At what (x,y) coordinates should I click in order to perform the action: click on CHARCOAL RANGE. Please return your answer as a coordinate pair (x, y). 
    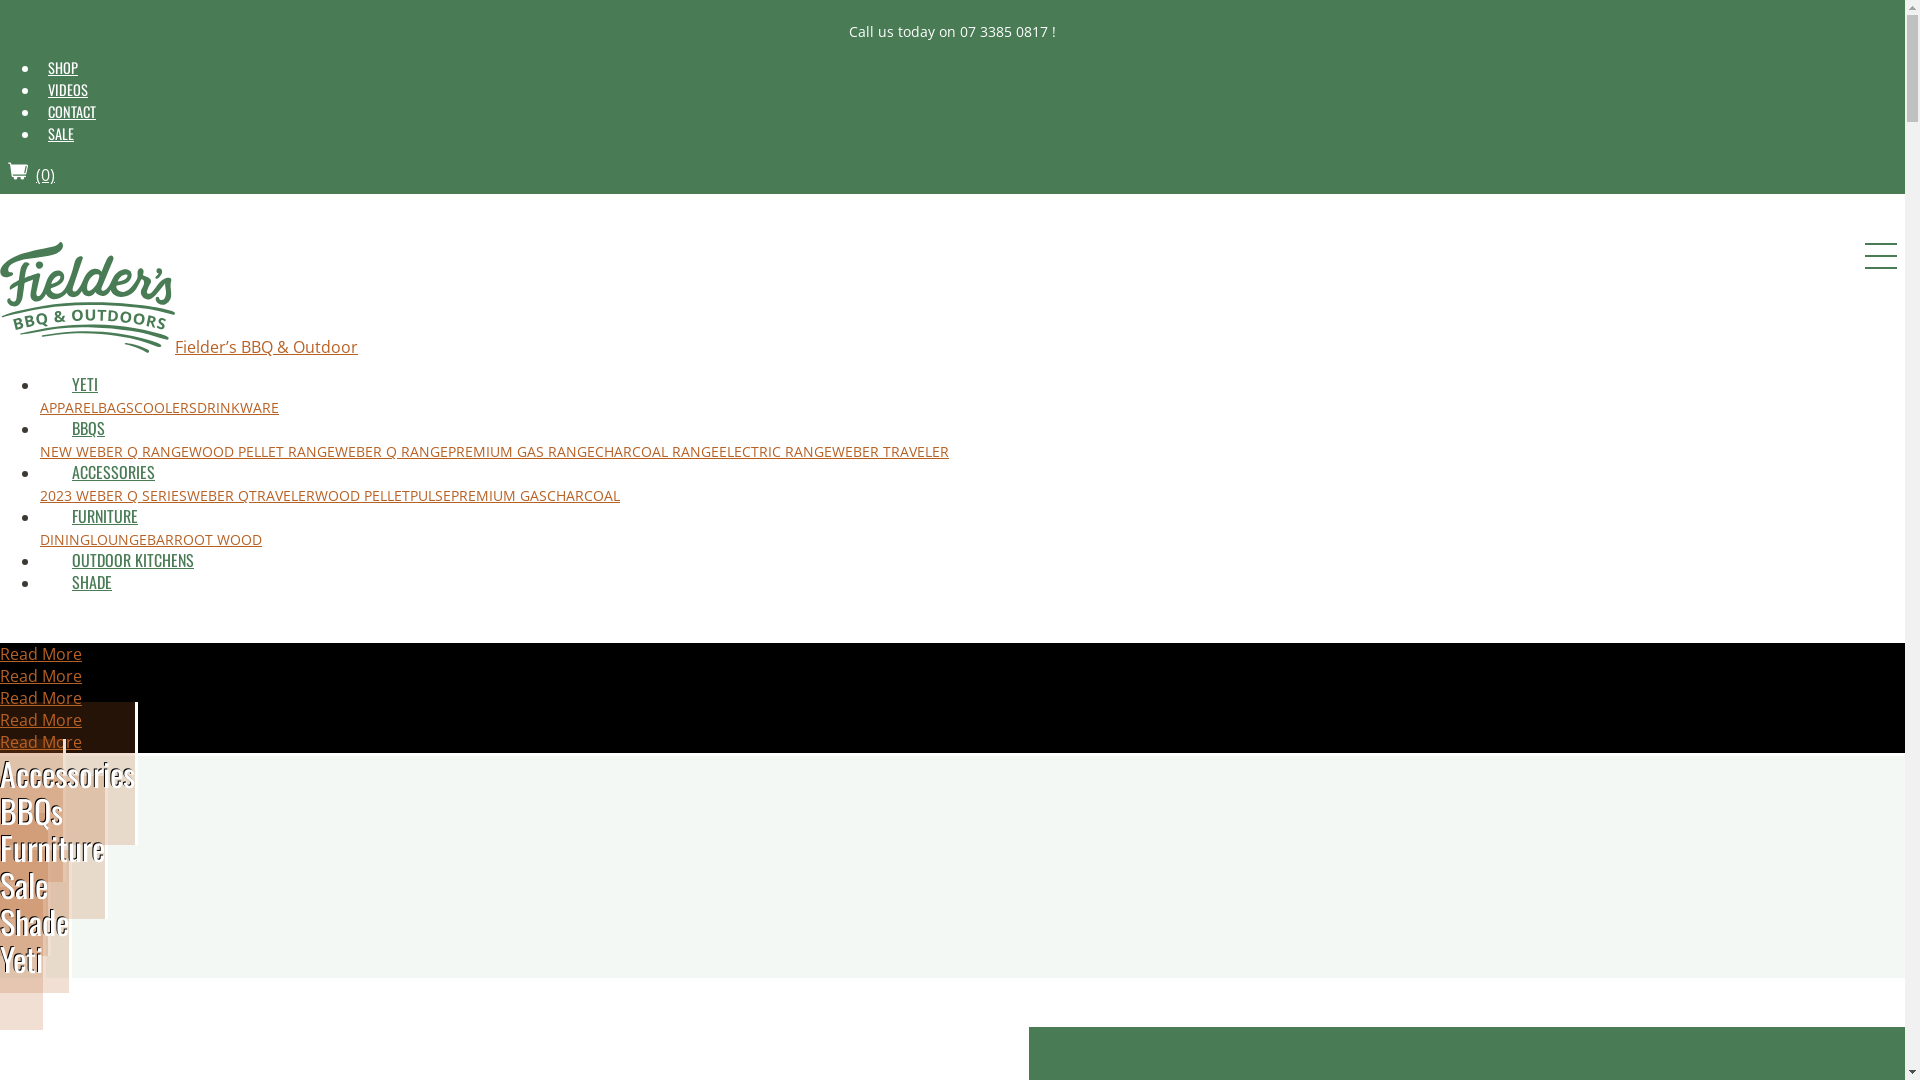
    Looking at the image, I should click on (657, 452).